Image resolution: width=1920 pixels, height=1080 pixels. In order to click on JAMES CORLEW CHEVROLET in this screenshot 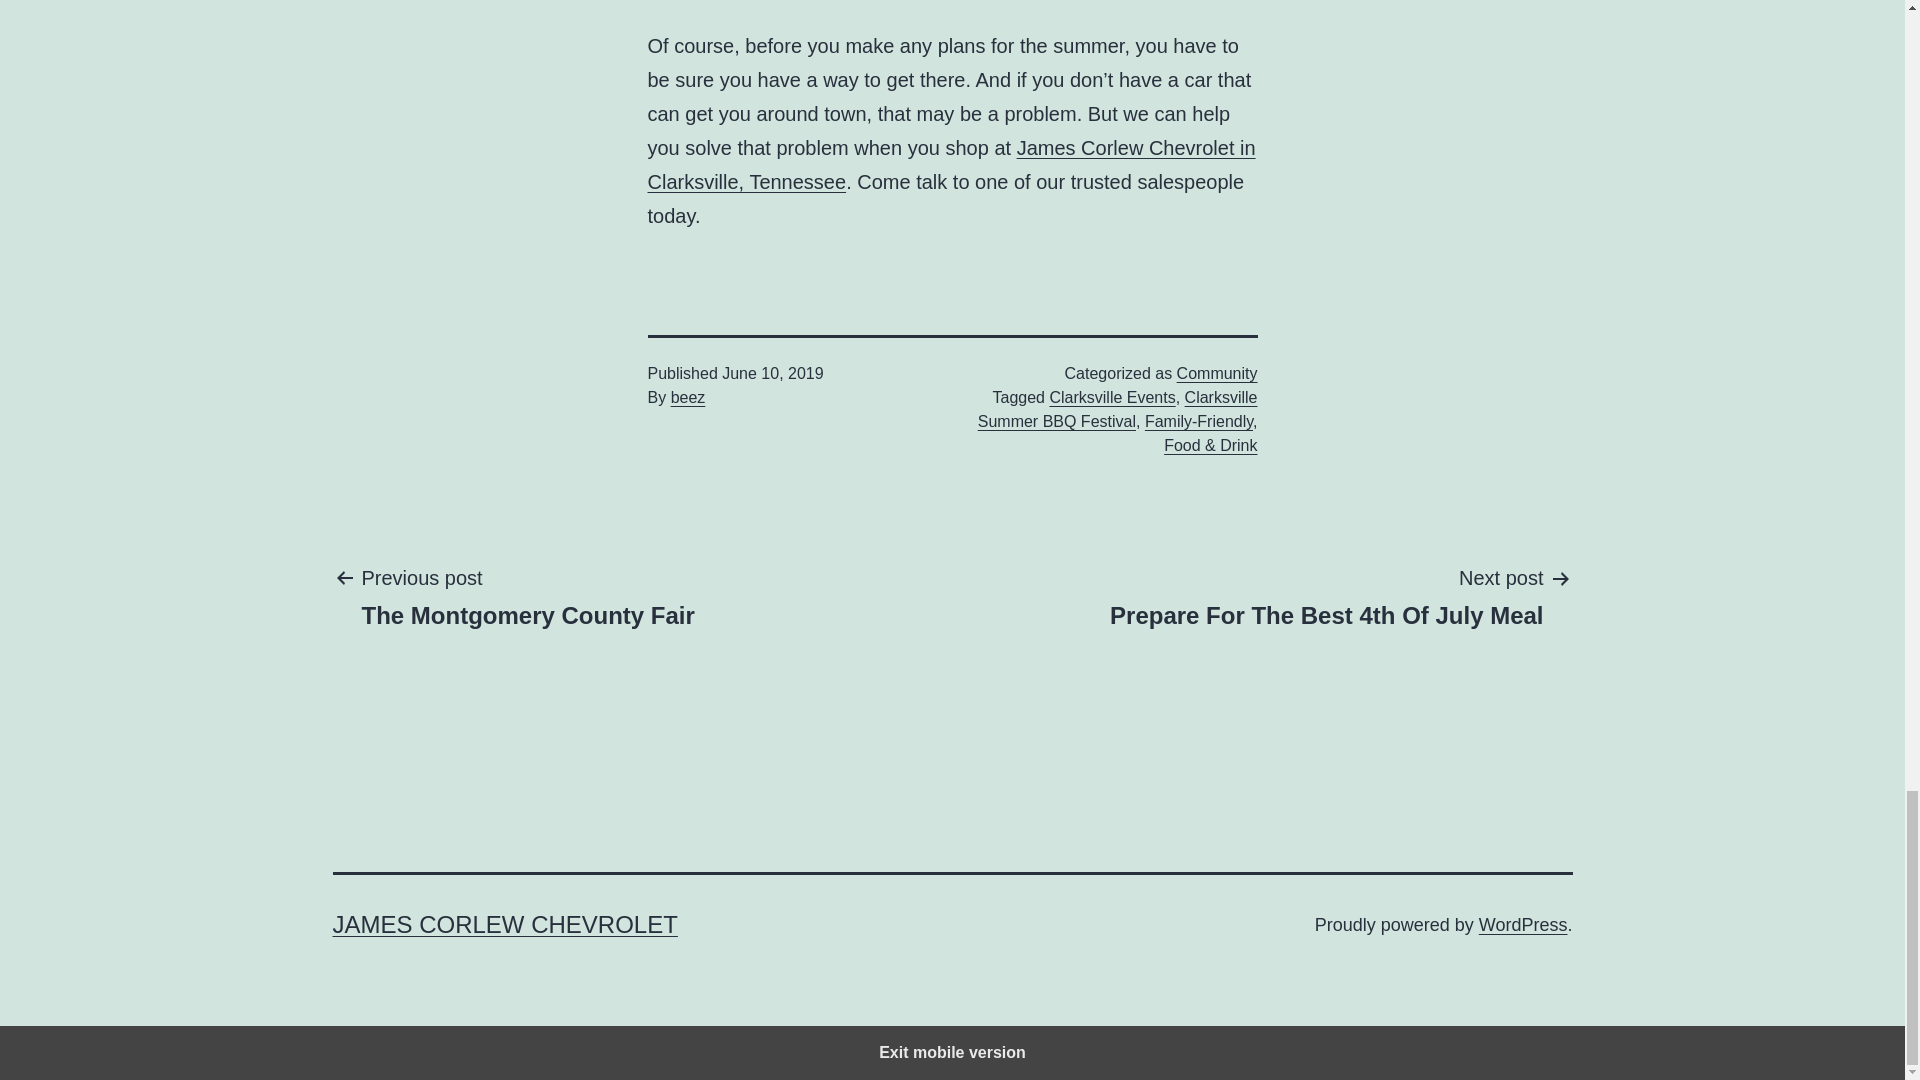, I will do `click(504, 924)`.